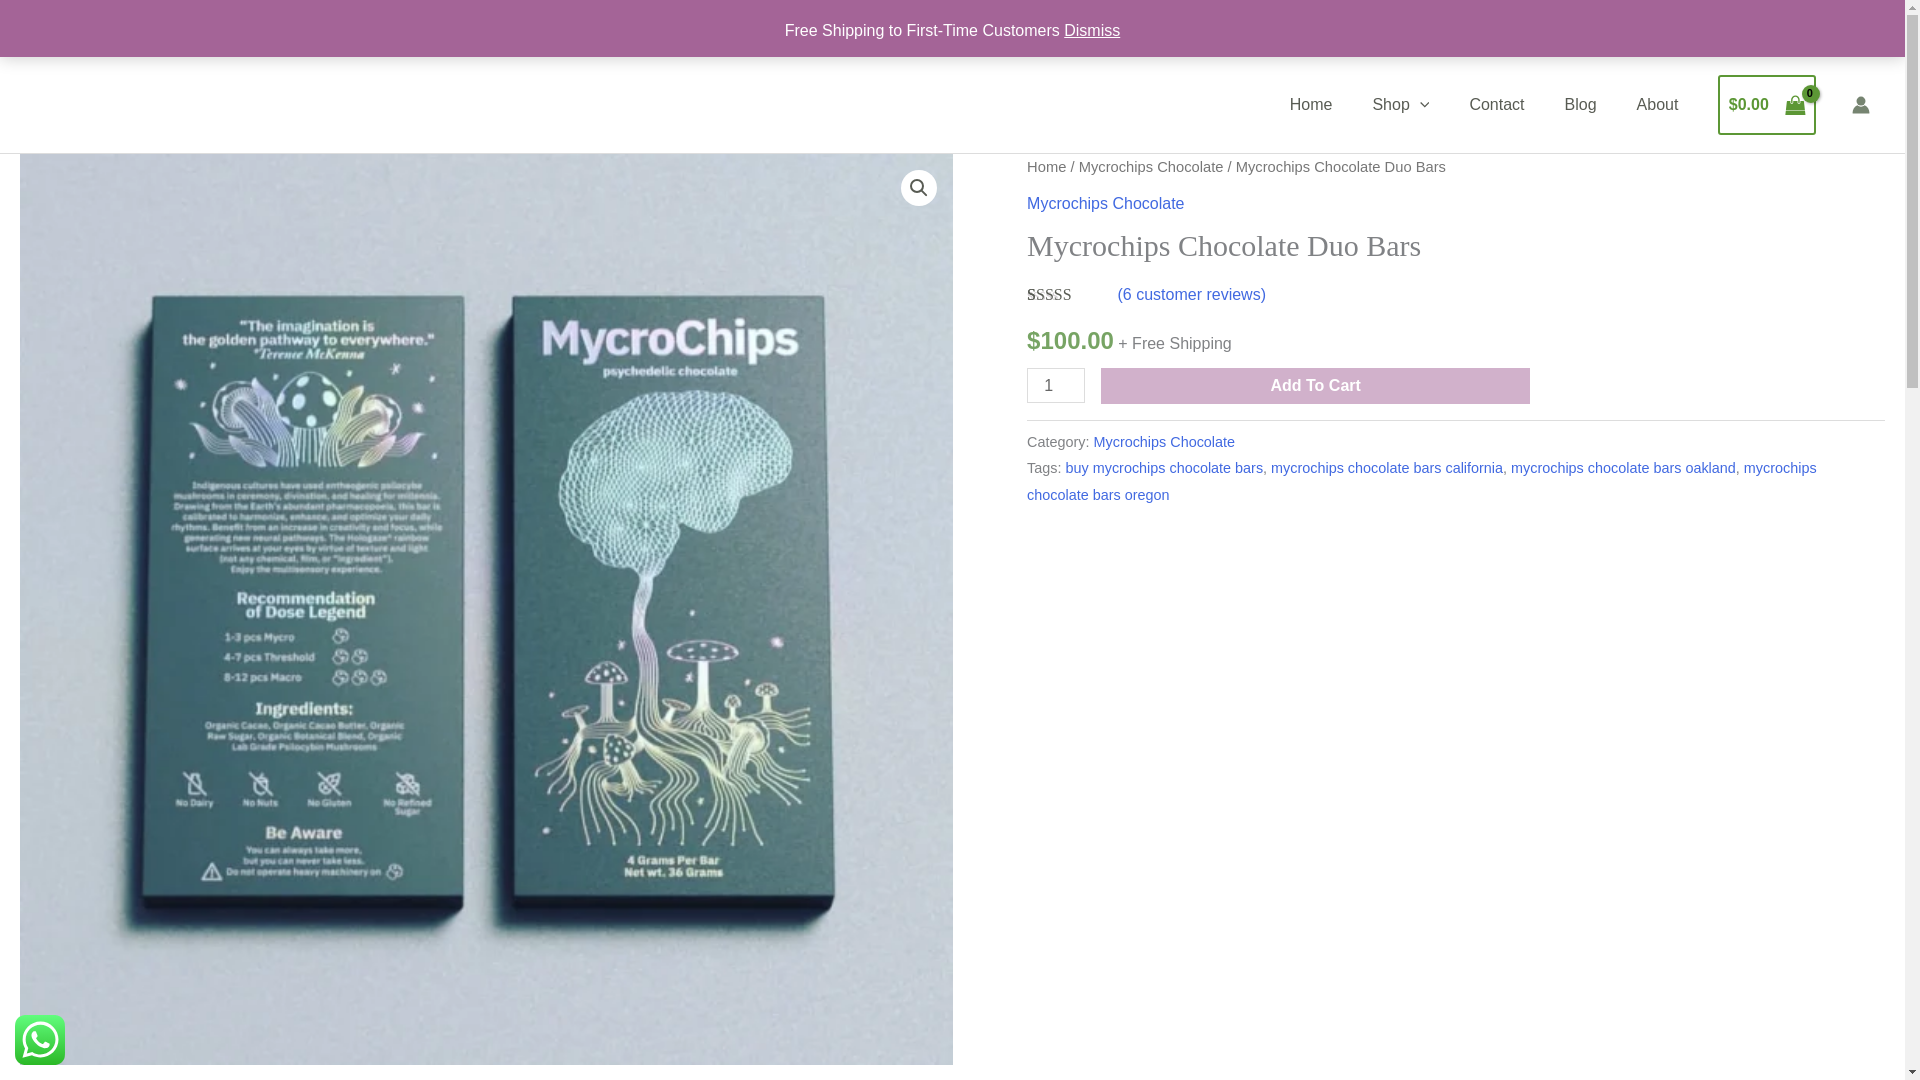 The height and width of the screenshot is (1080, 1920). What do you see at coordinates (1623, 468) in the screenshot?
I see `mycrochips chocolate bars oakland` at bounding box center [1623, 468].